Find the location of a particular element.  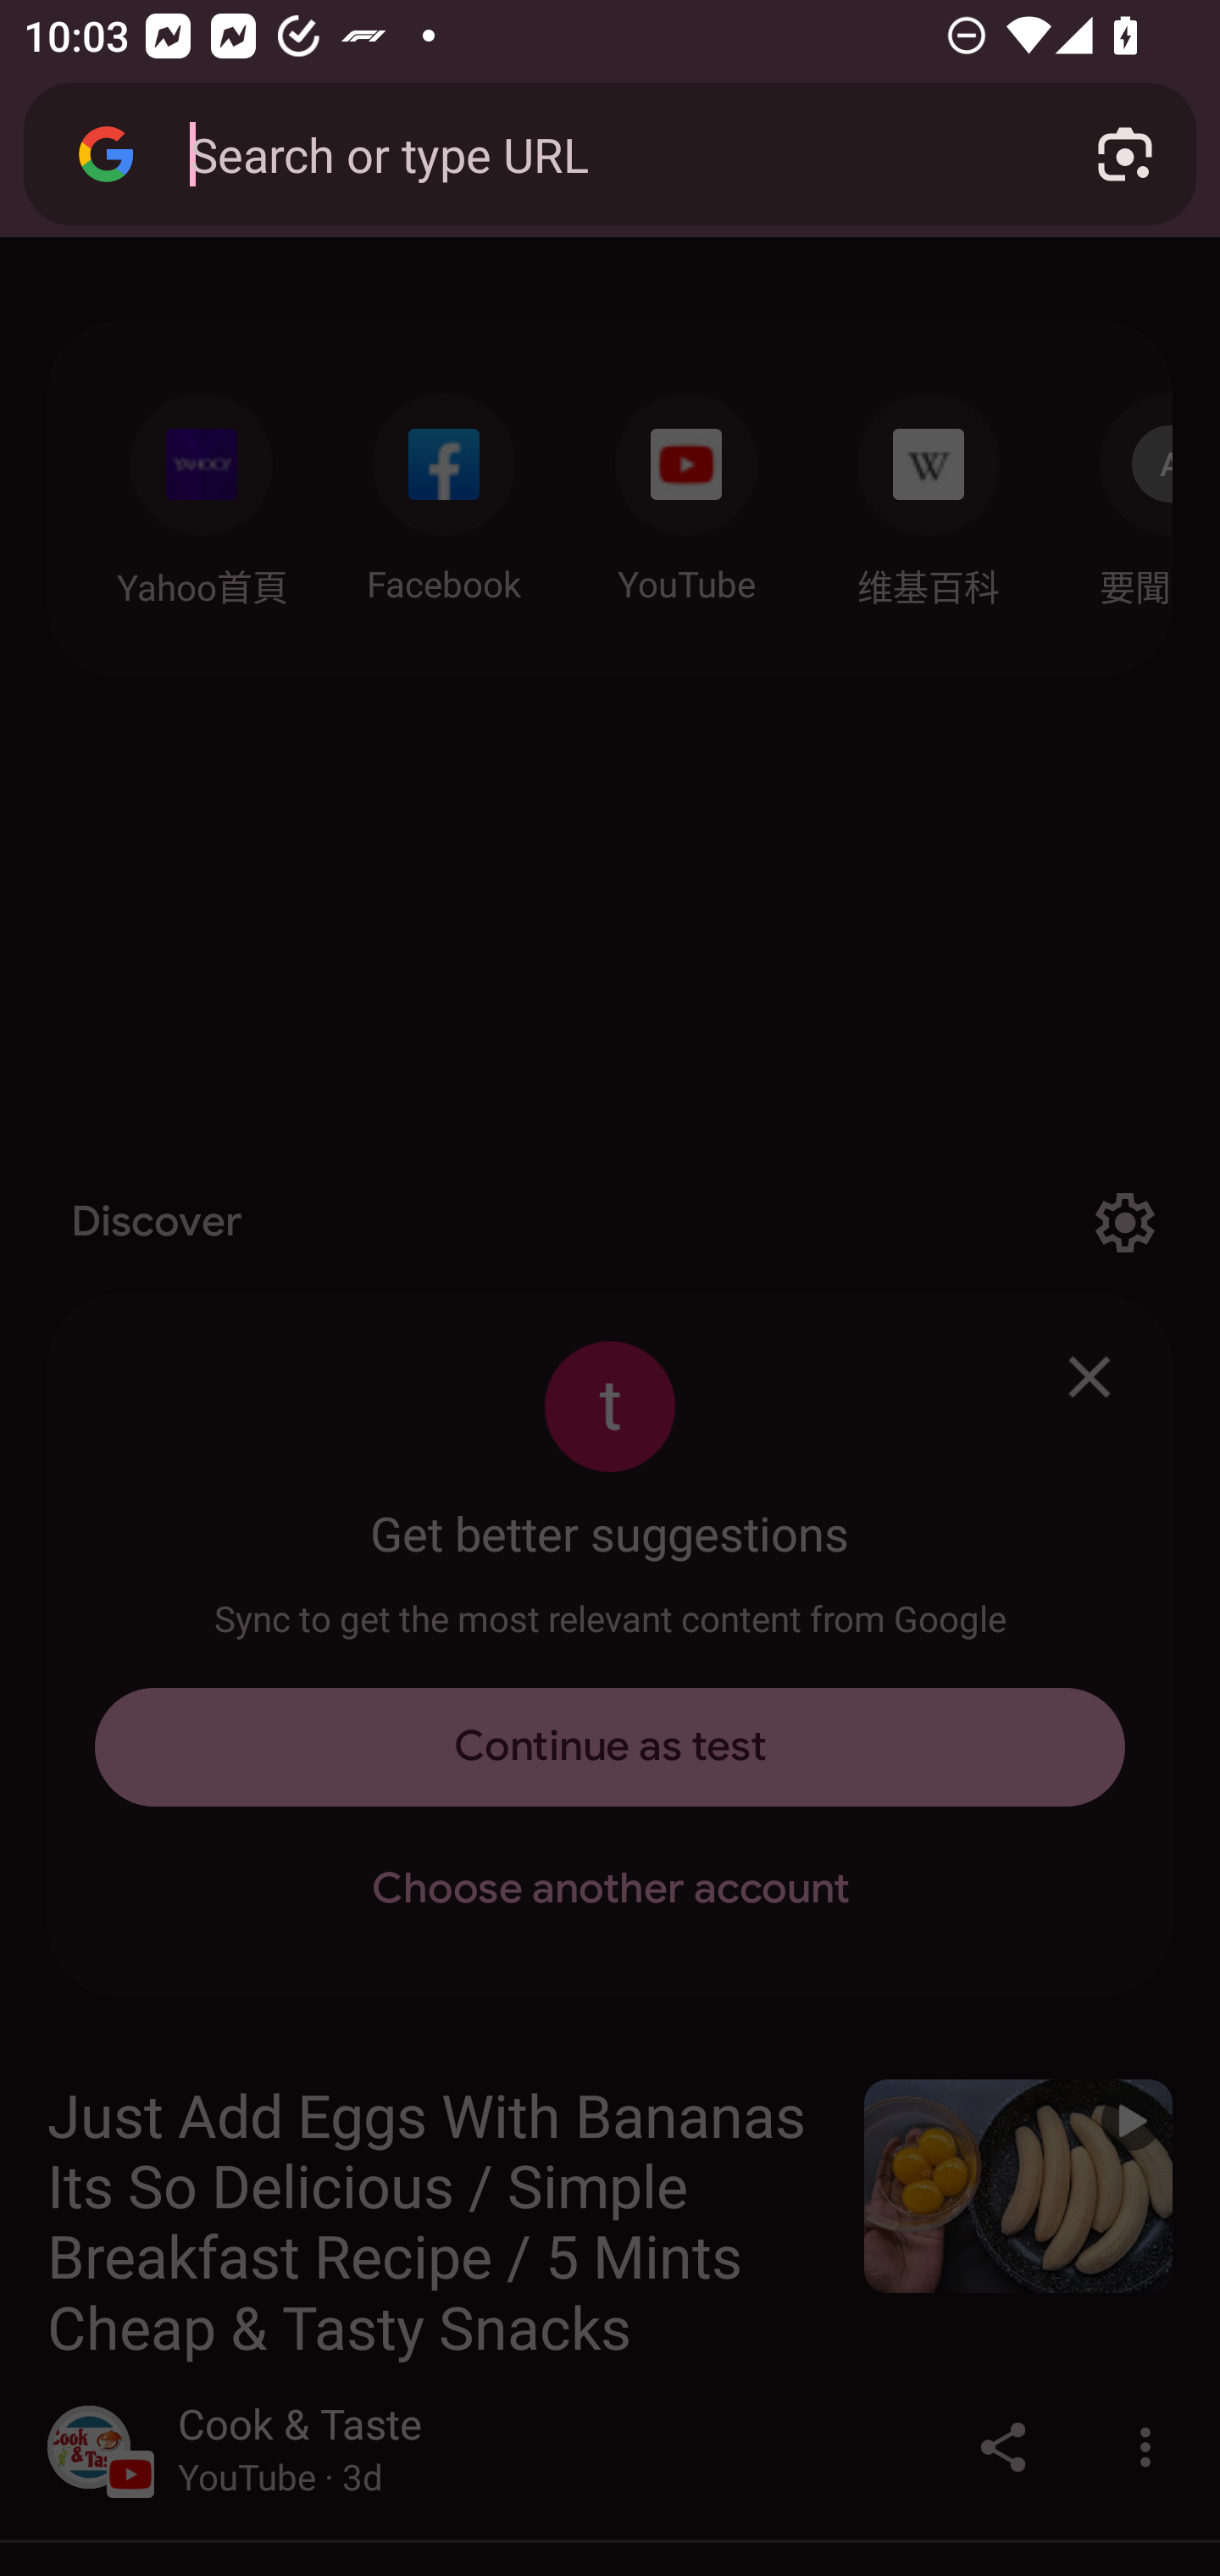

Continue as test is located at coordinates (610, 1747).